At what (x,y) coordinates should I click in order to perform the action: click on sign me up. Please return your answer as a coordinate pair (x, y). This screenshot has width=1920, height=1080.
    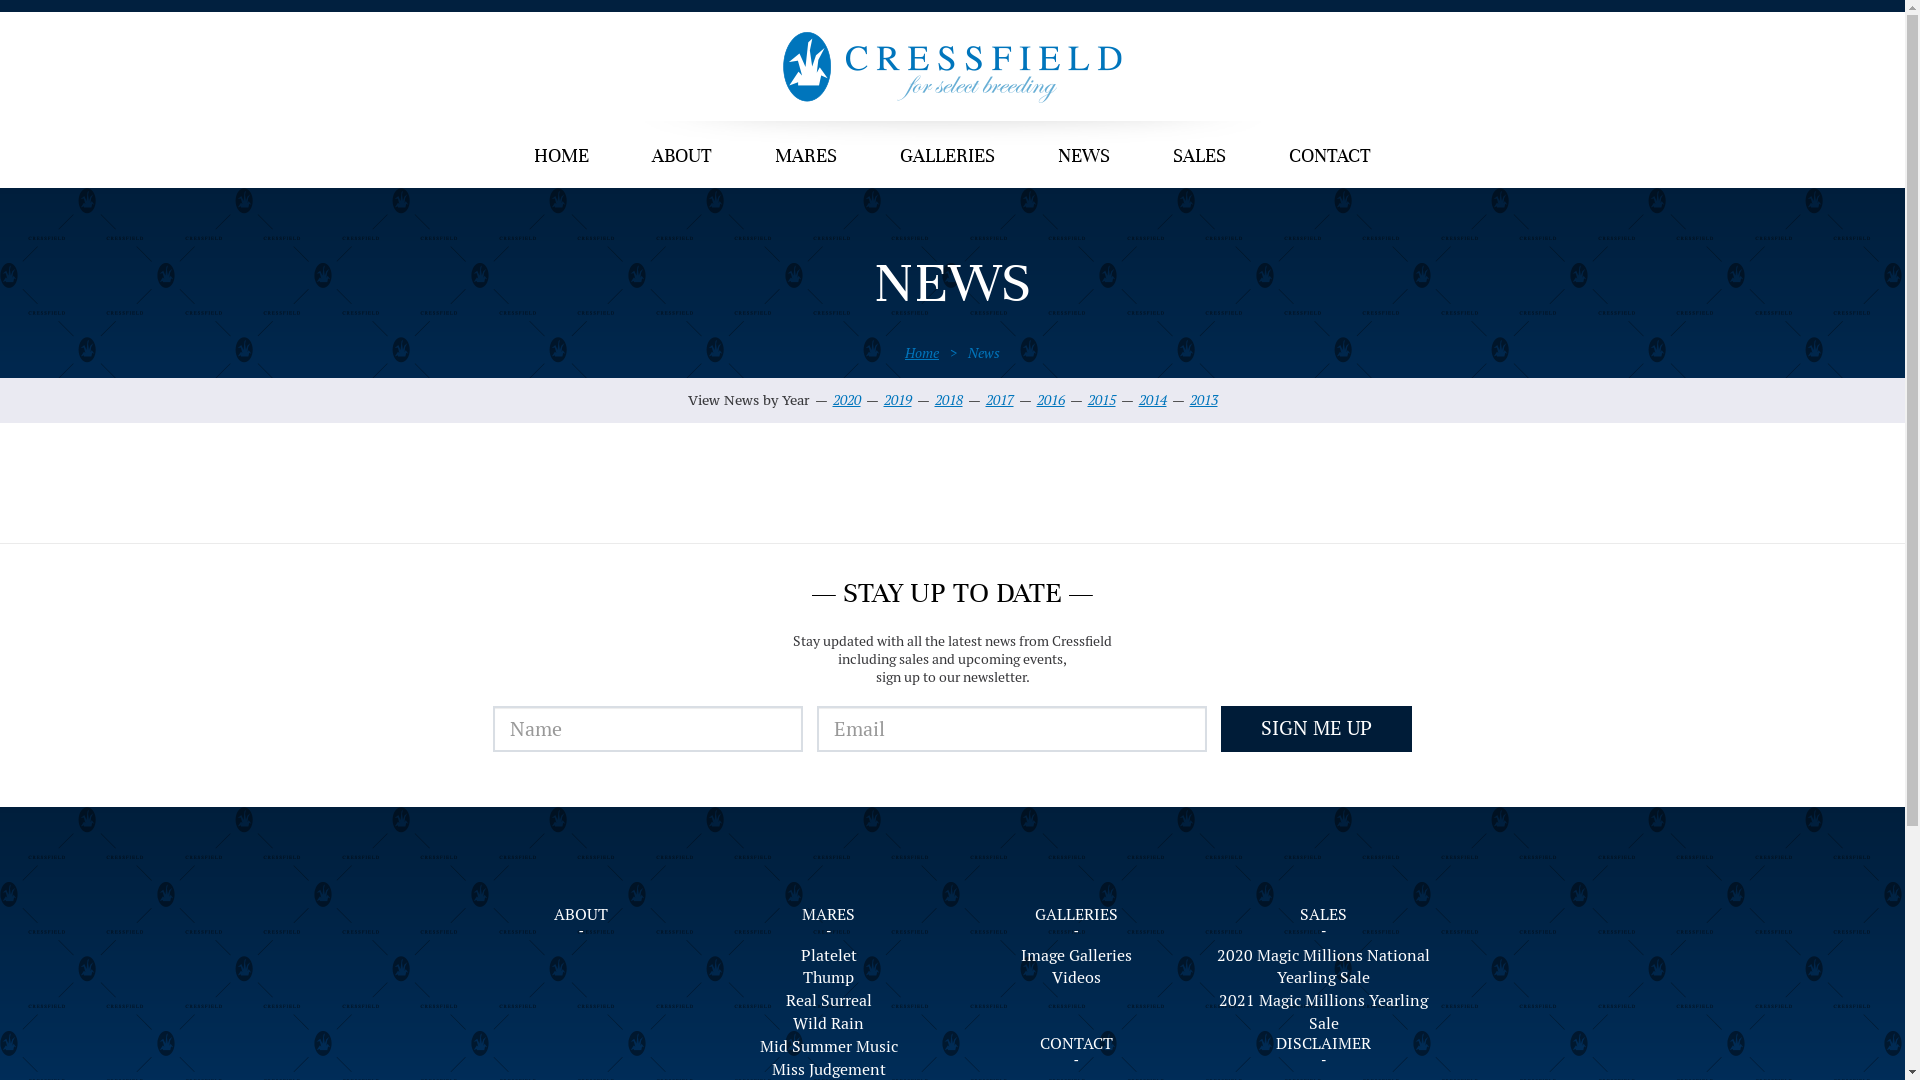
    Looking at the image, I should click on (1316, 729).